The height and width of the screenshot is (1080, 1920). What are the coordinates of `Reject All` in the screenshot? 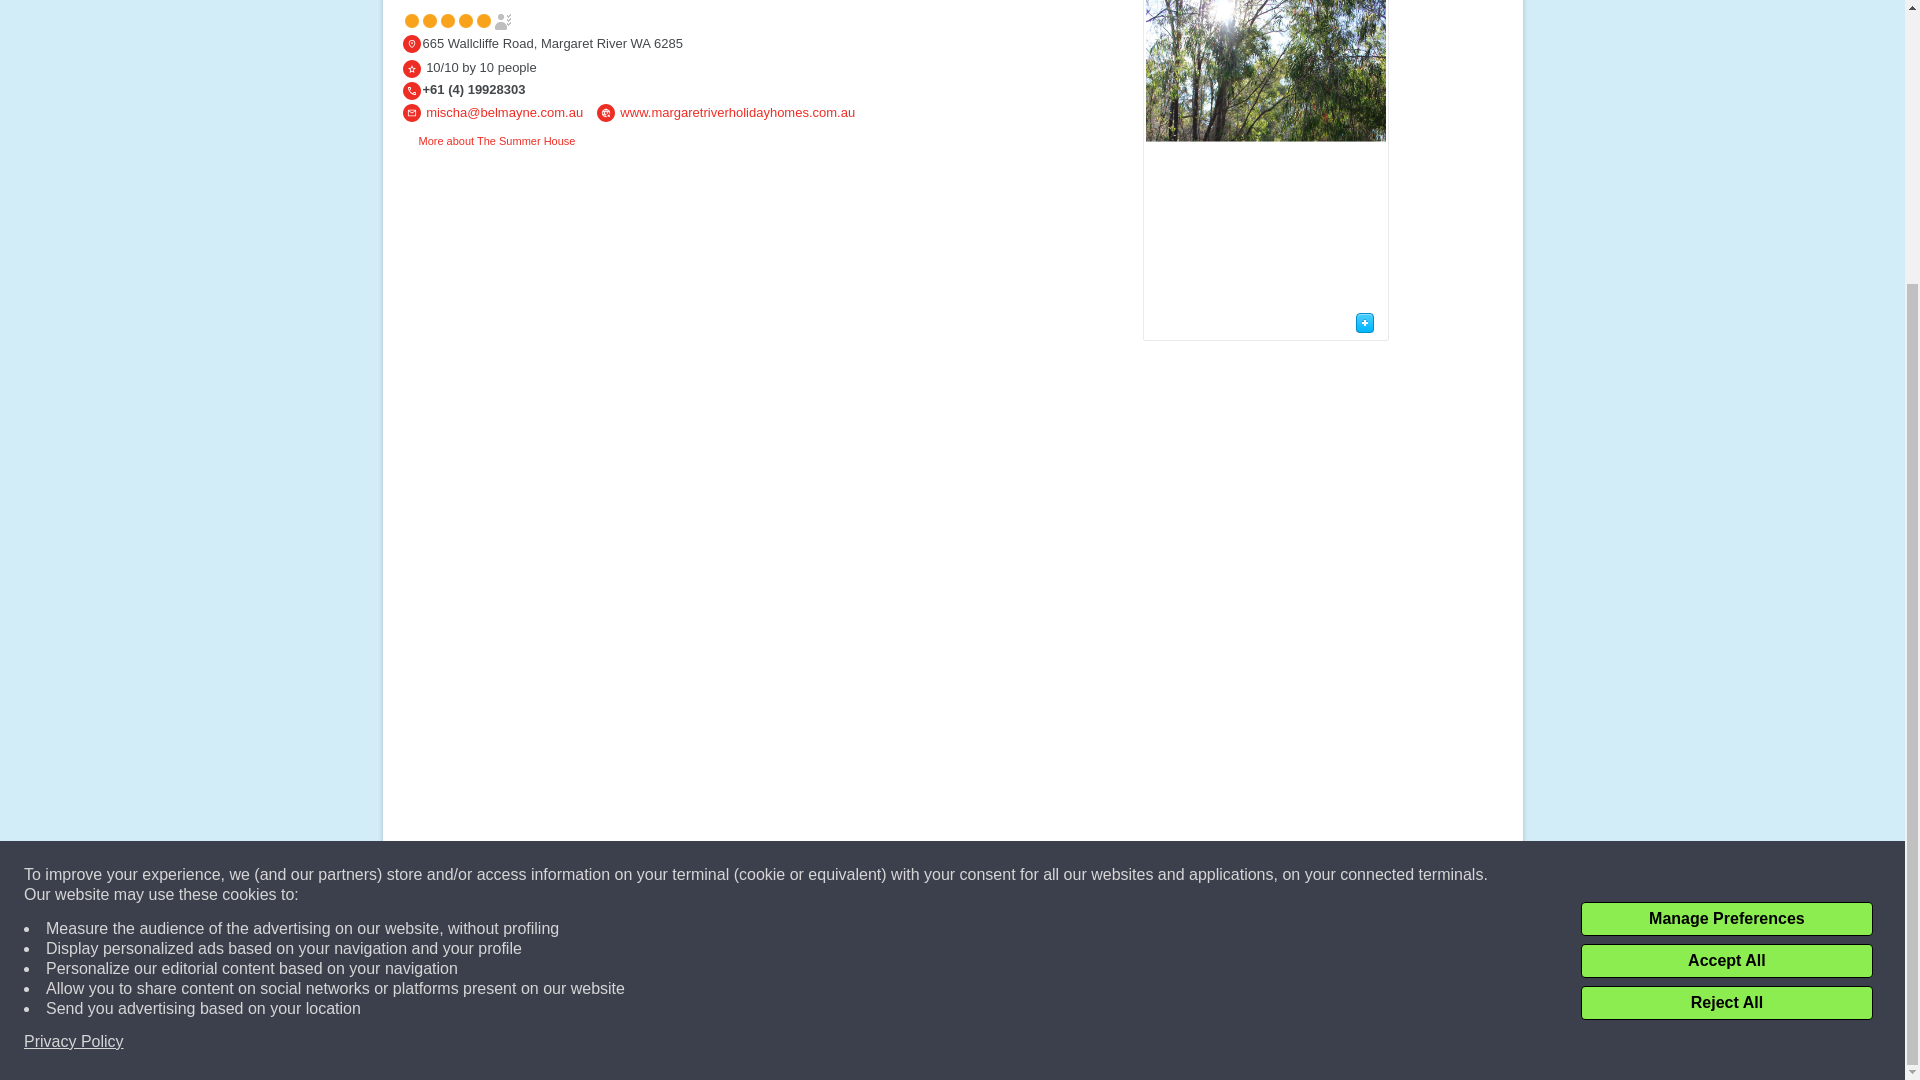 It's located at (1726, 631).